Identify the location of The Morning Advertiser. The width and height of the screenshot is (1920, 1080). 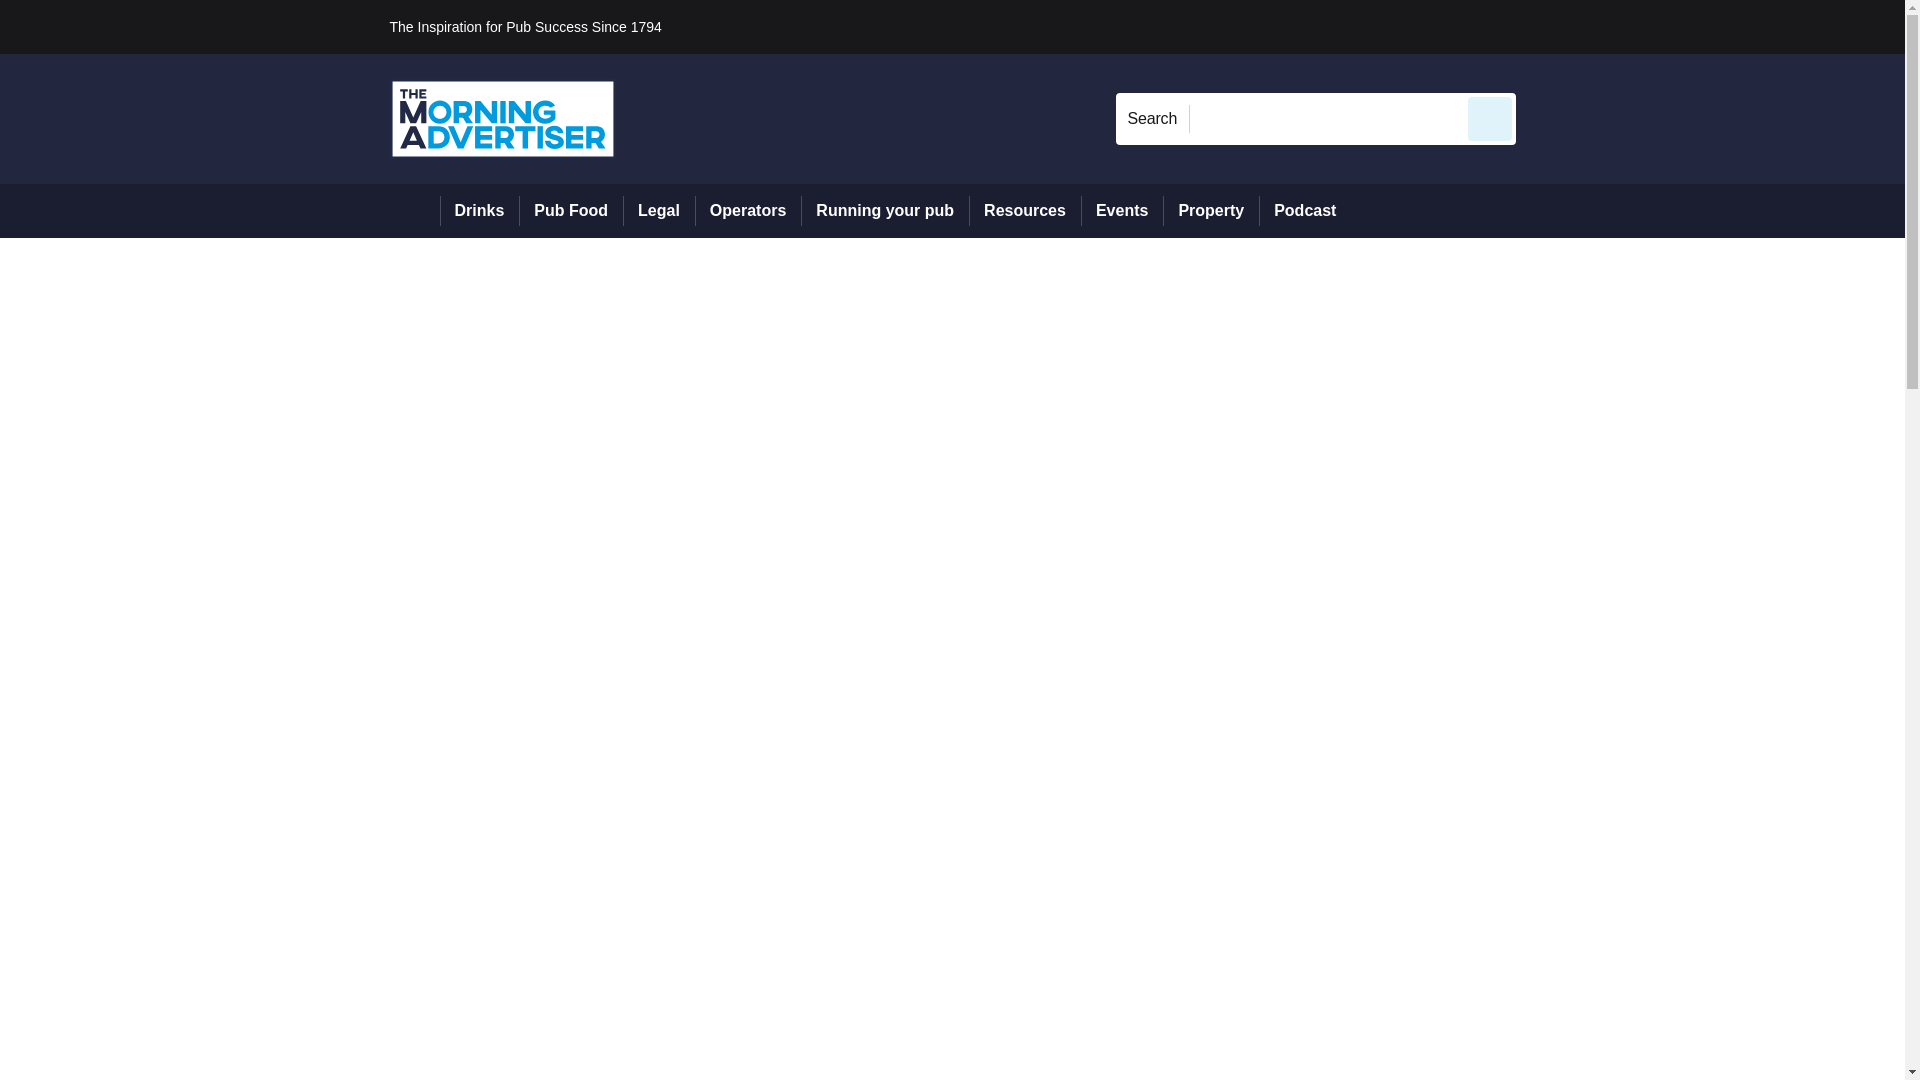
(502, 118).